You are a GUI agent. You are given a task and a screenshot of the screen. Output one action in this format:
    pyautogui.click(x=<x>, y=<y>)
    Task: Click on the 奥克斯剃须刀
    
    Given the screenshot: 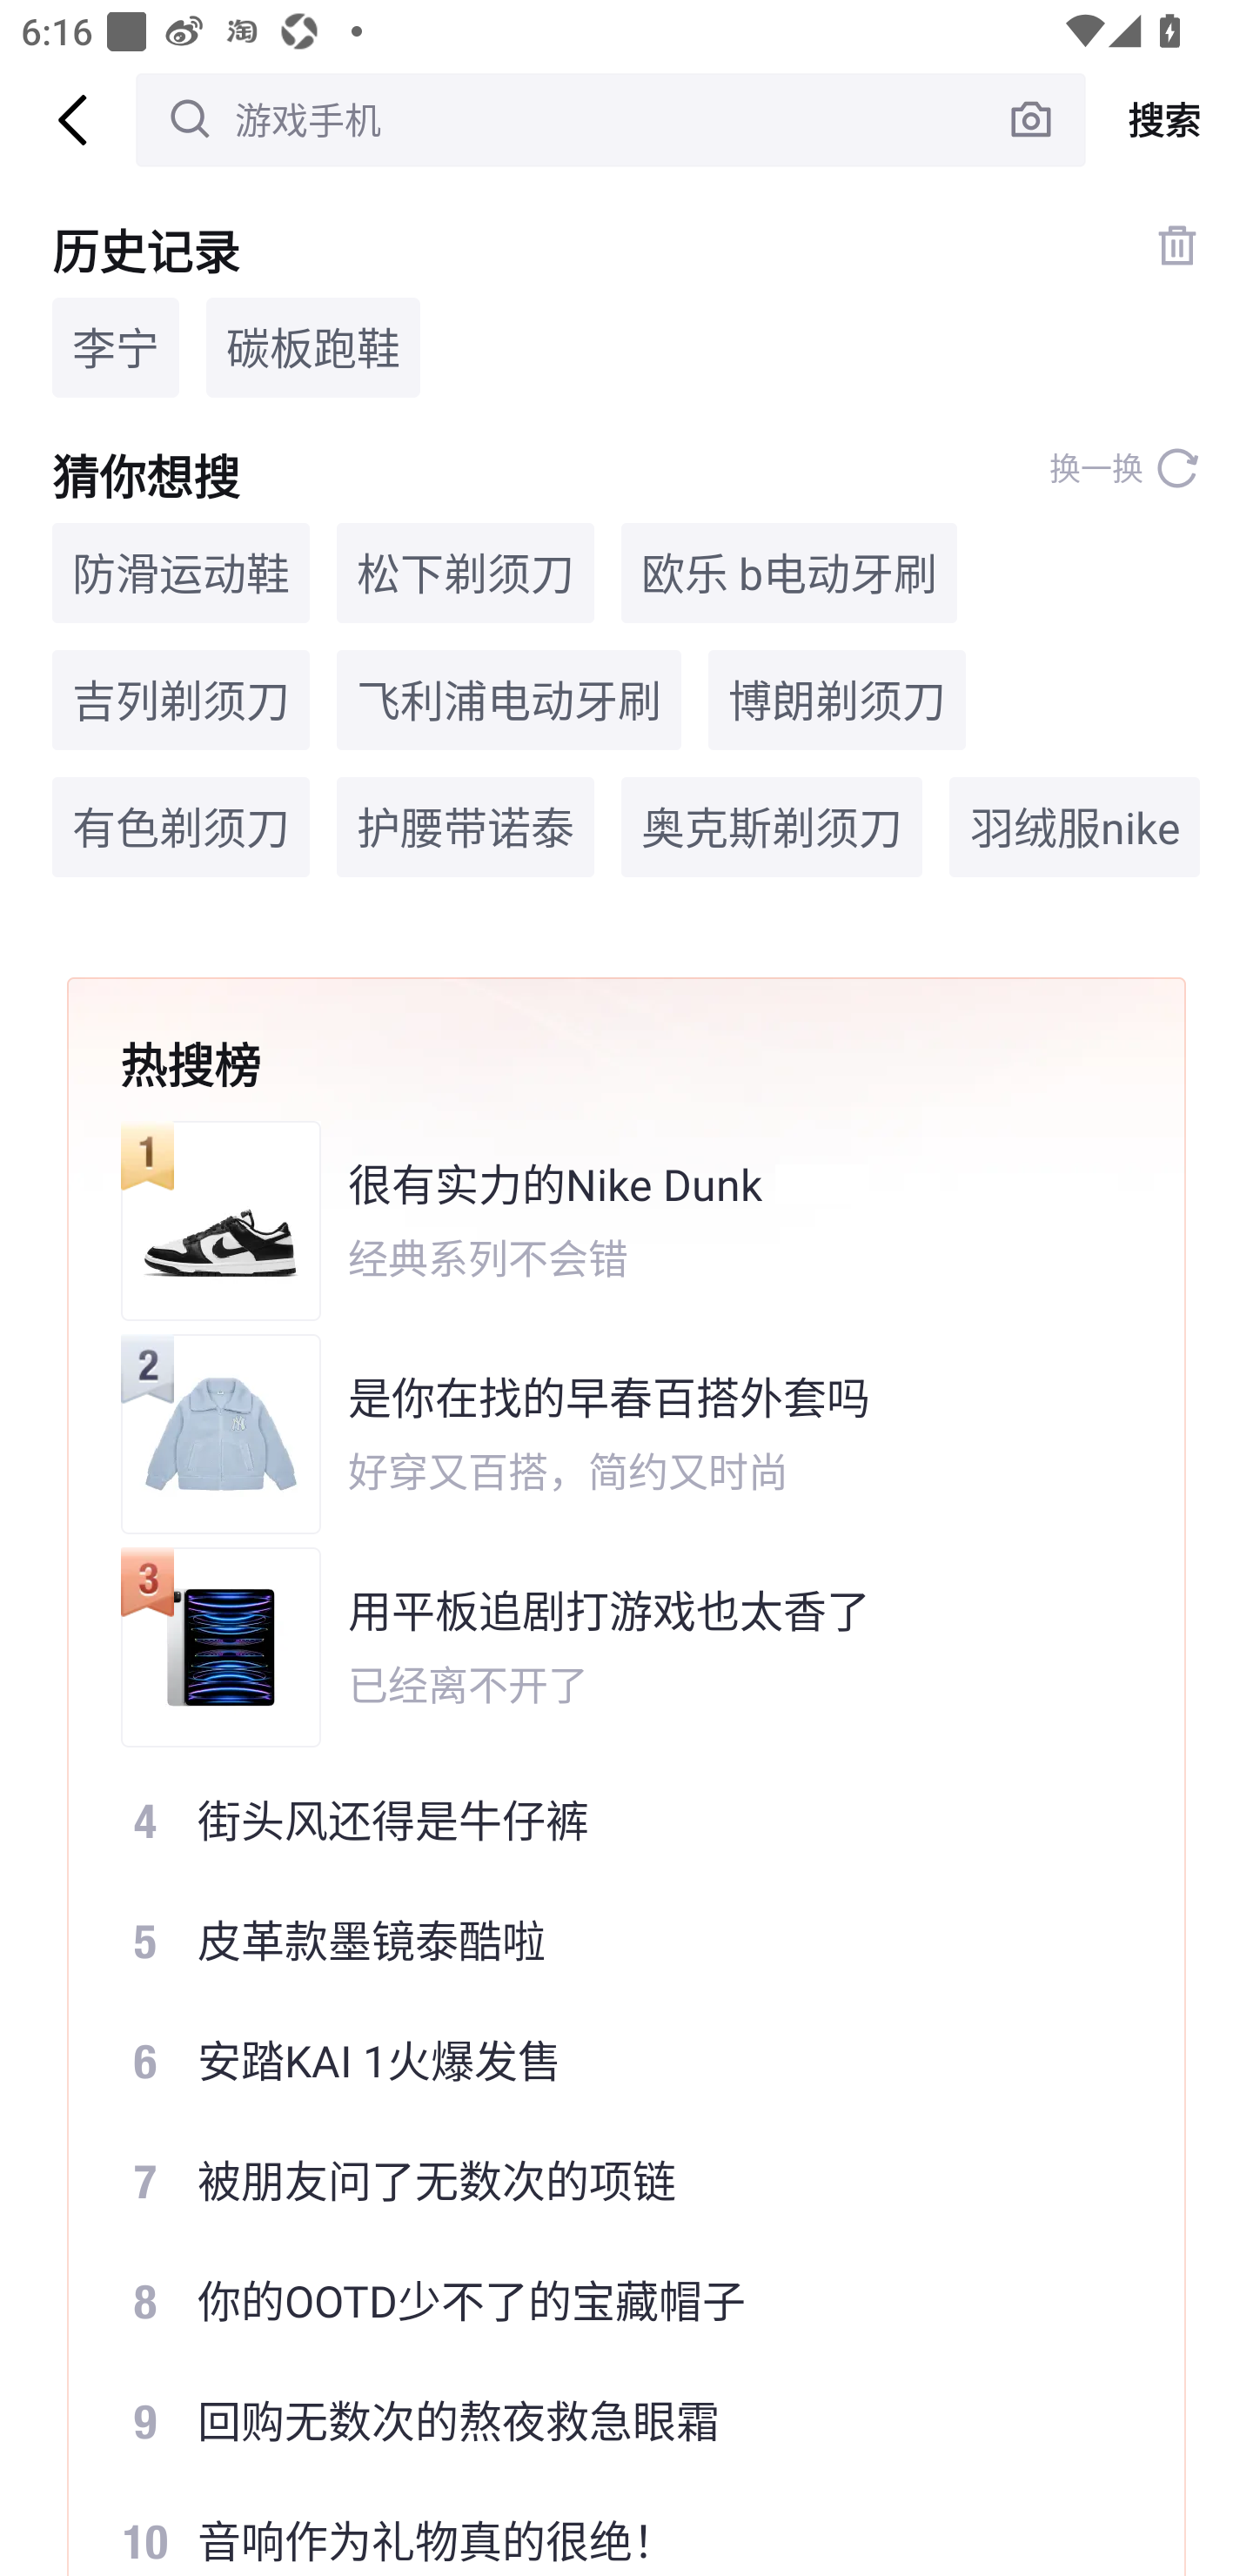 What is the action you would take?
    pyautogui.click(x=771, y=828)
    